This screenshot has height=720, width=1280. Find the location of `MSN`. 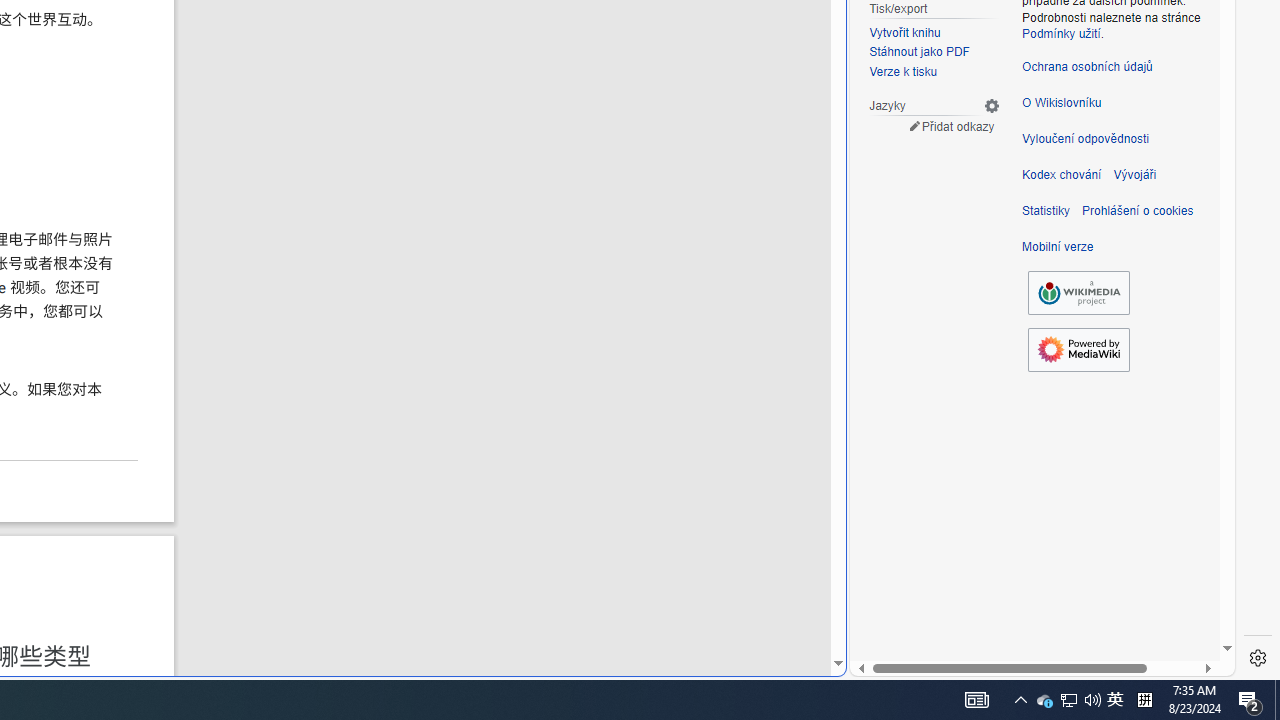

MSN is located at coordinates (687, 223).